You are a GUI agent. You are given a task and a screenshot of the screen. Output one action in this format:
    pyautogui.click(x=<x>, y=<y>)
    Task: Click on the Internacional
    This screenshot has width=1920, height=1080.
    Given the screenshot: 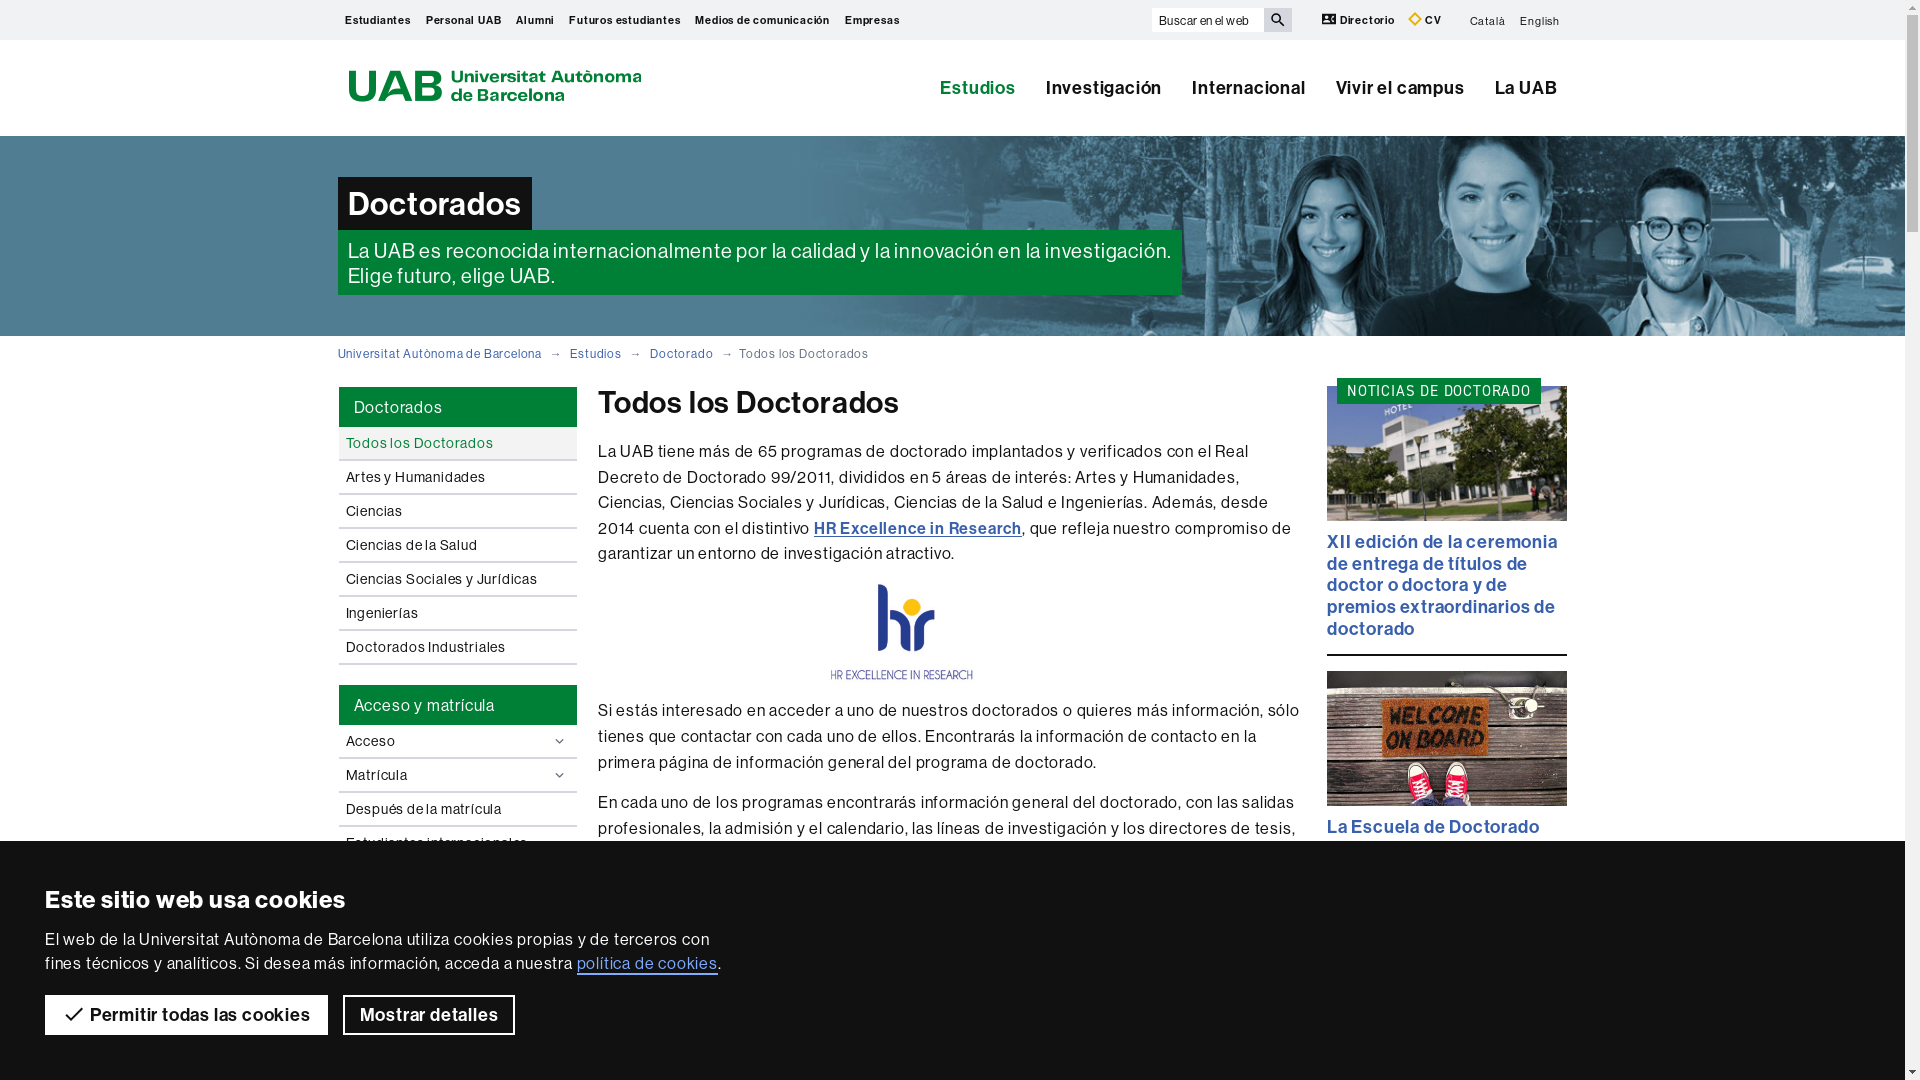 What is the action you would take?
    pyautogui.click(x=1248, y=88)
    